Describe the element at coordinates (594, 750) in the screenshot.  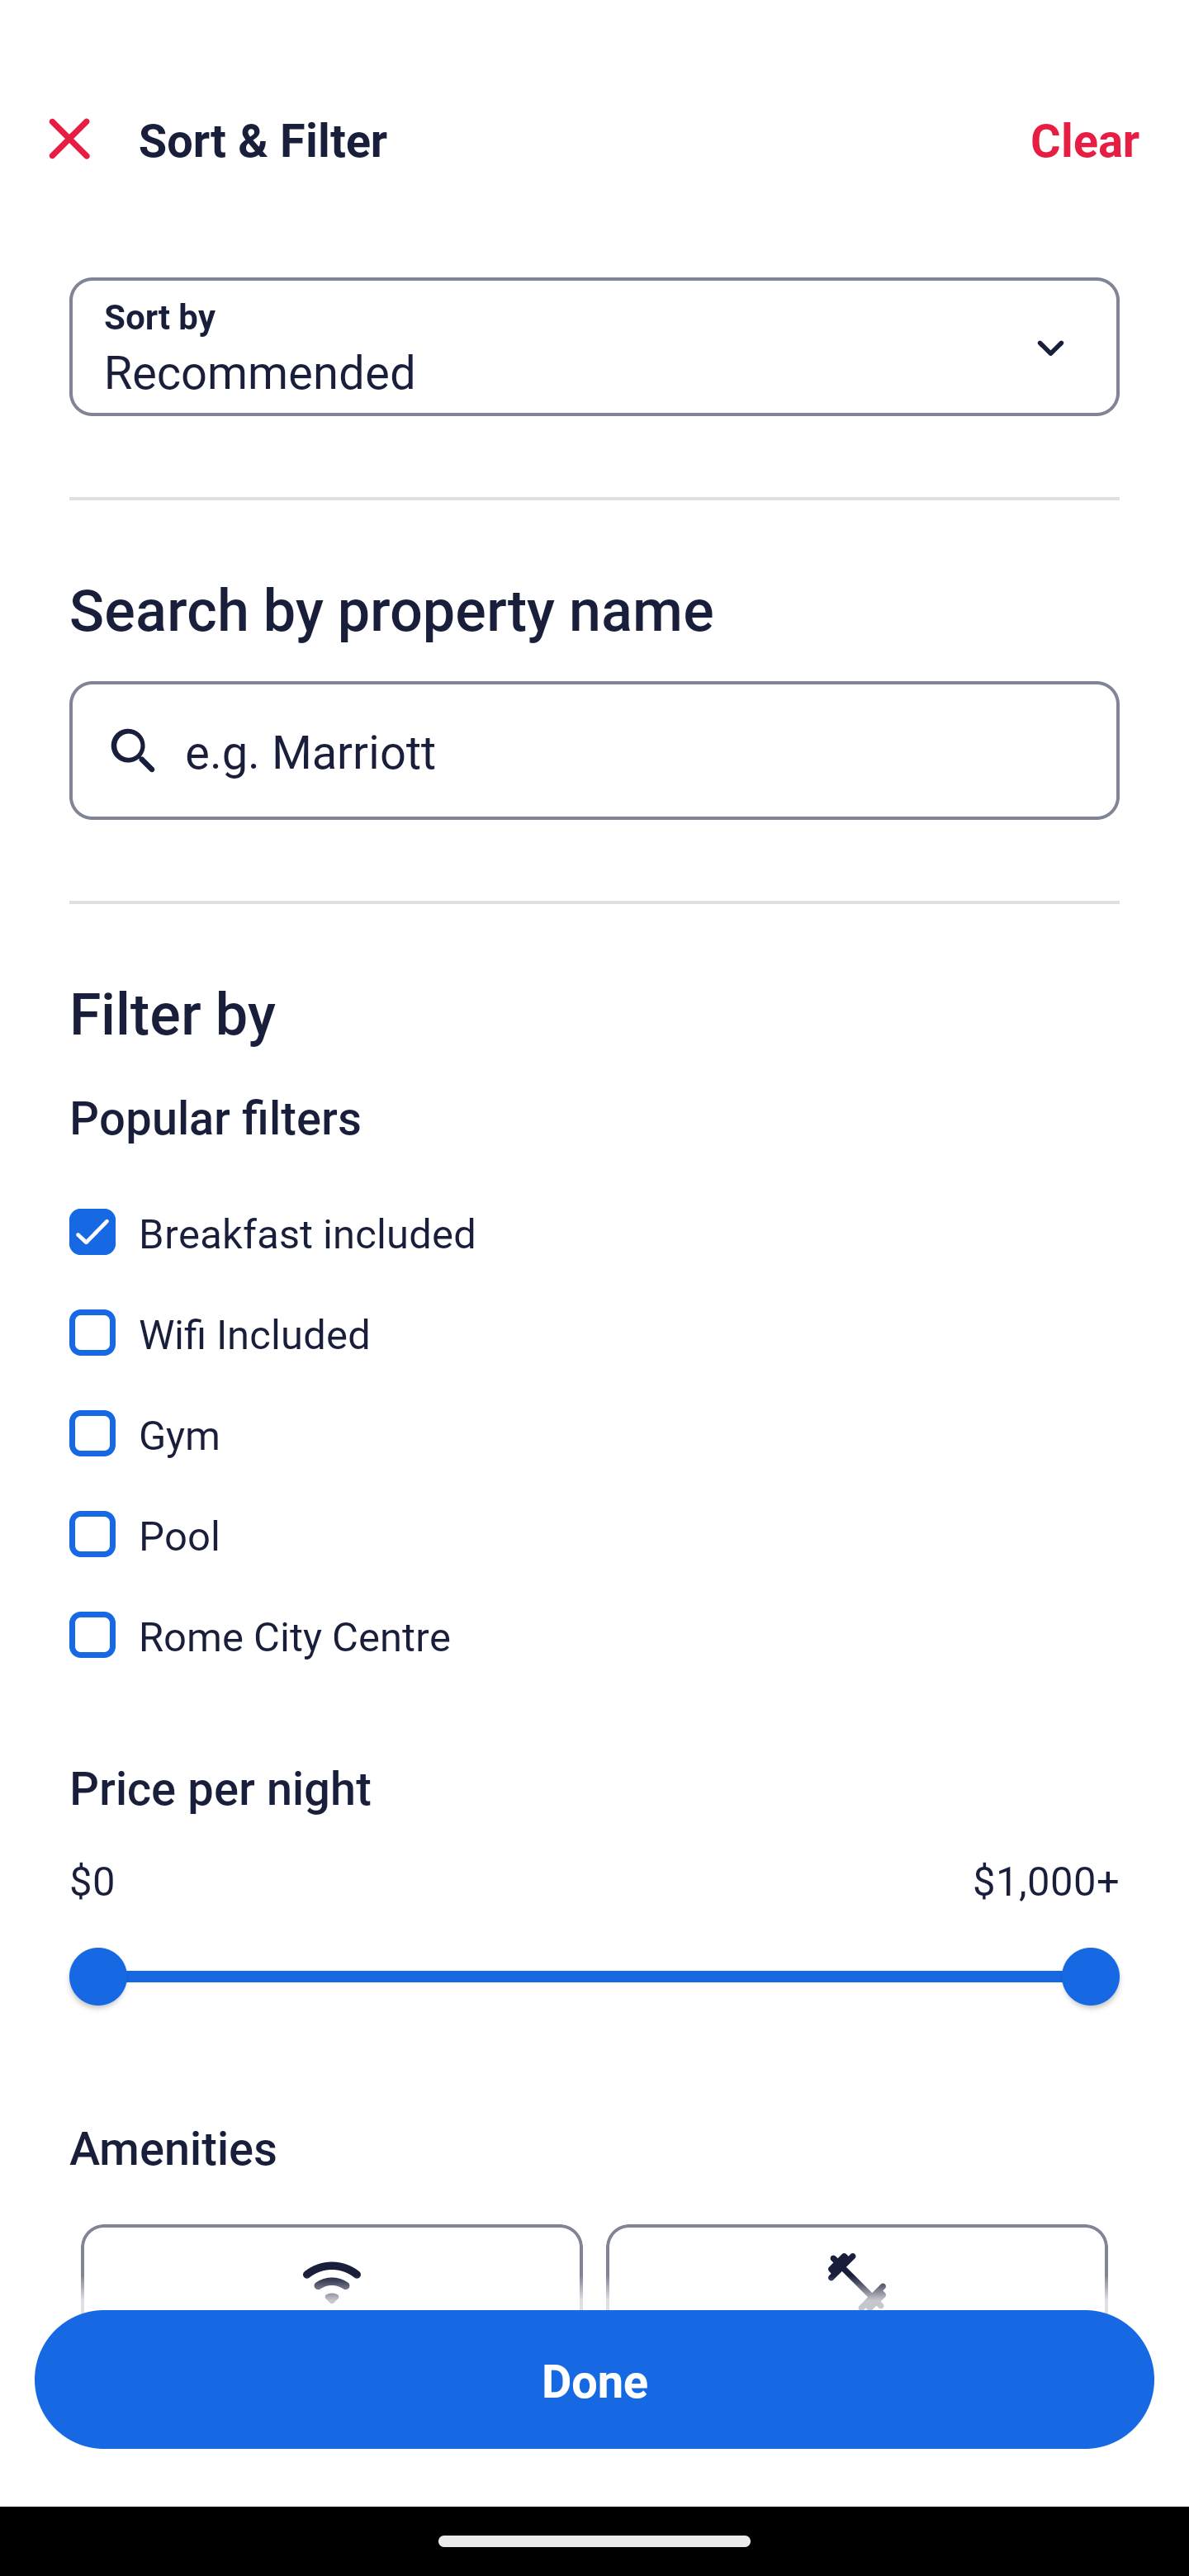
I see `e.g. Marriott Button` at that location.